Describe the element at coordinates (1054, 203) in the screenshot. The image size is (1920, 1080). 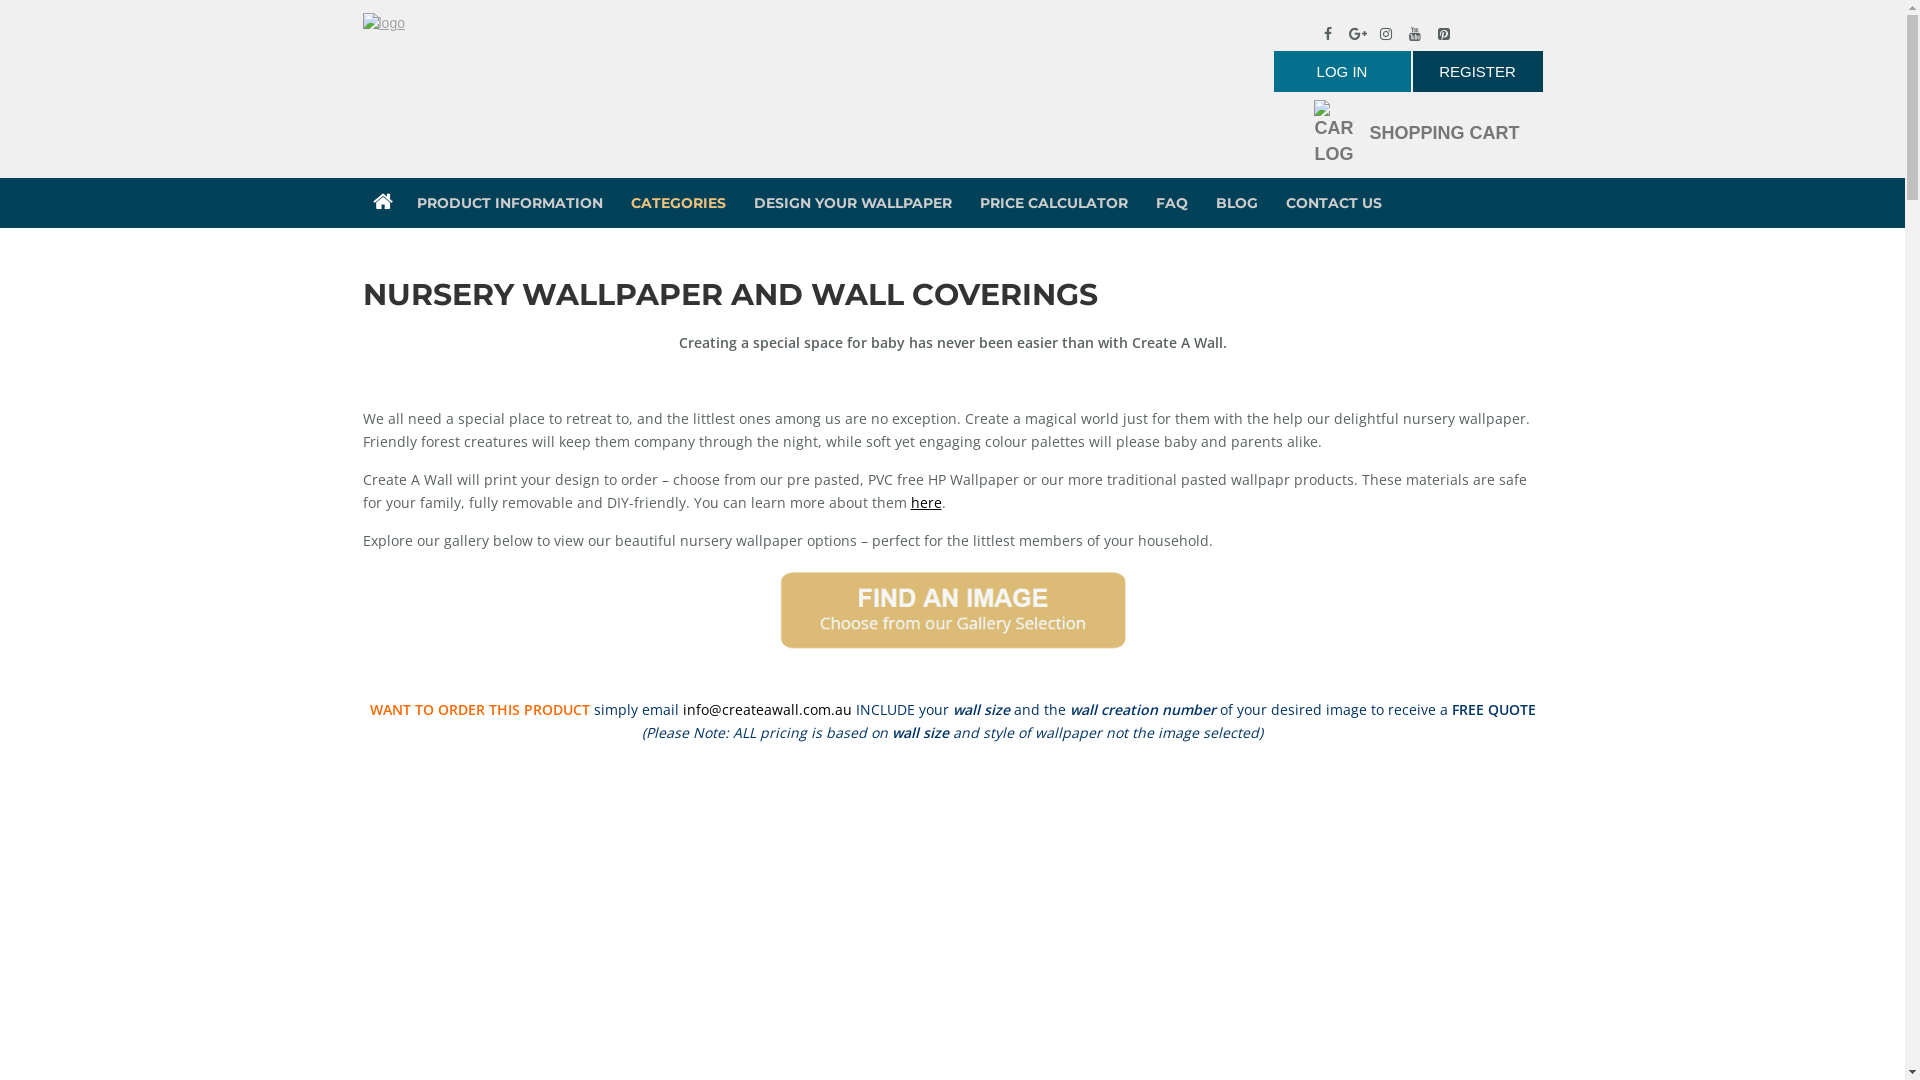
I see `PRICE CALCULATOR` at that location.